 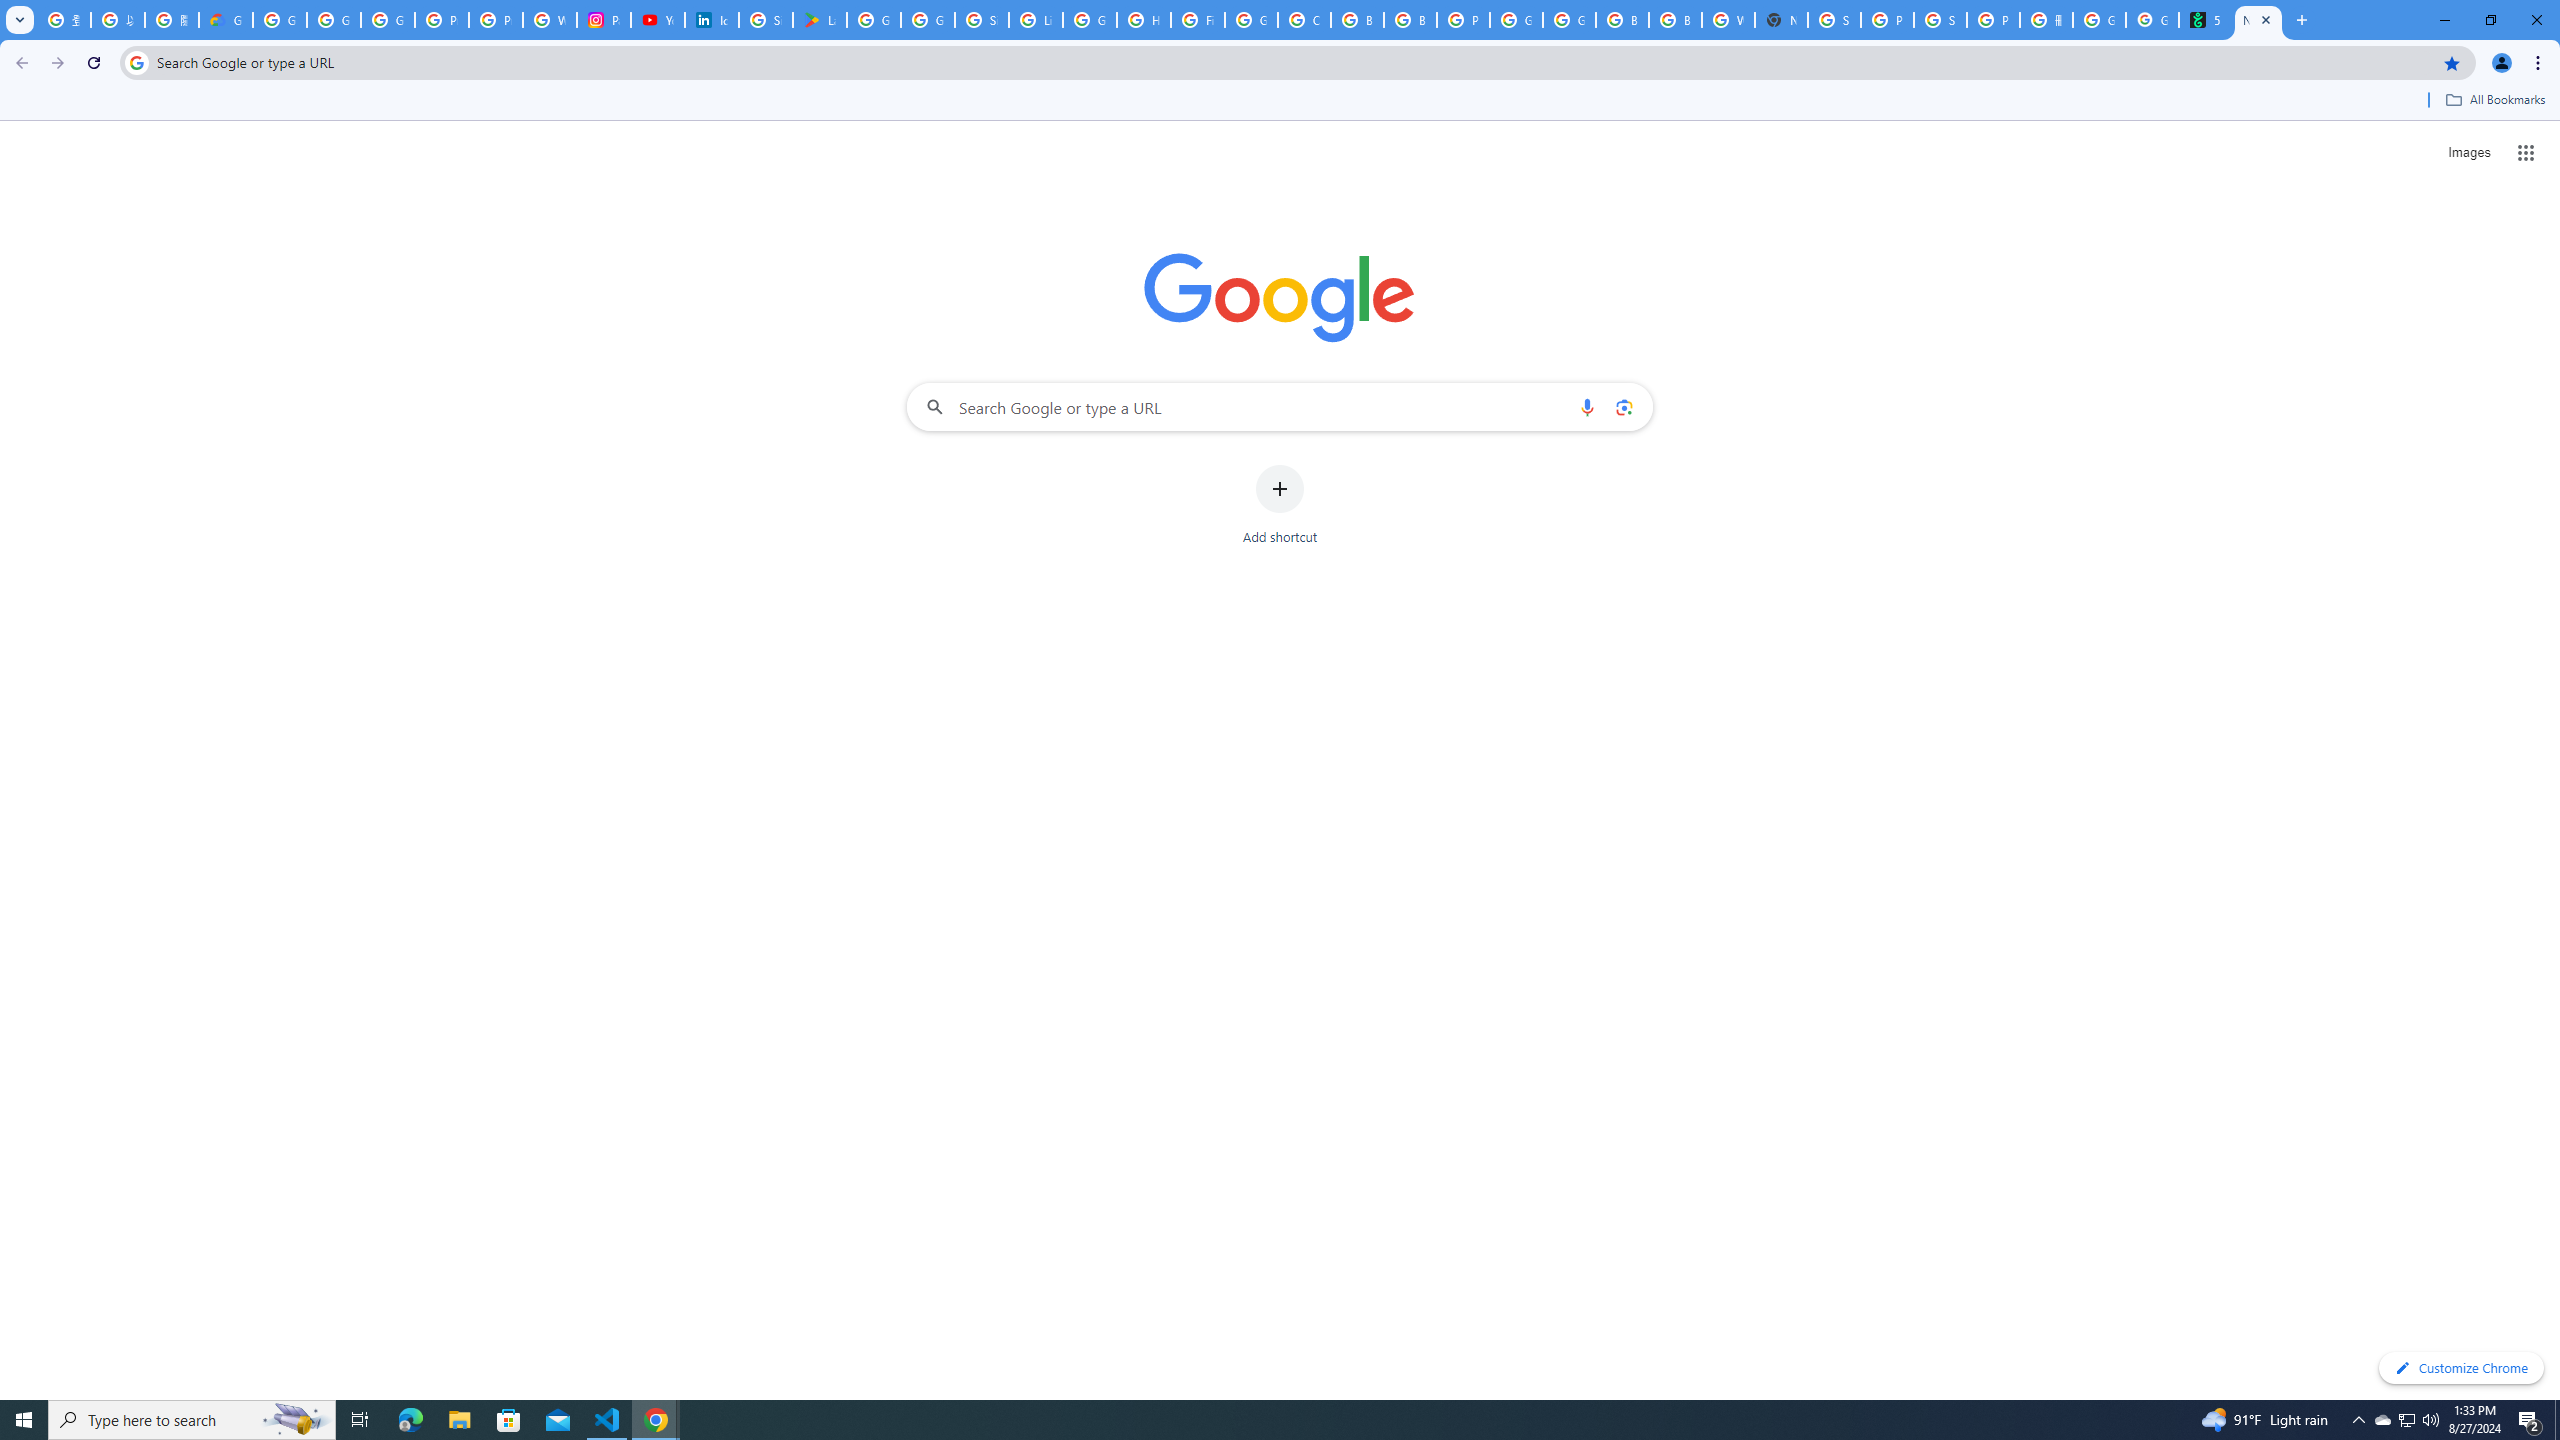 I want to click on Privacy Help Center - Policies Help, so click(x=442, y=20).